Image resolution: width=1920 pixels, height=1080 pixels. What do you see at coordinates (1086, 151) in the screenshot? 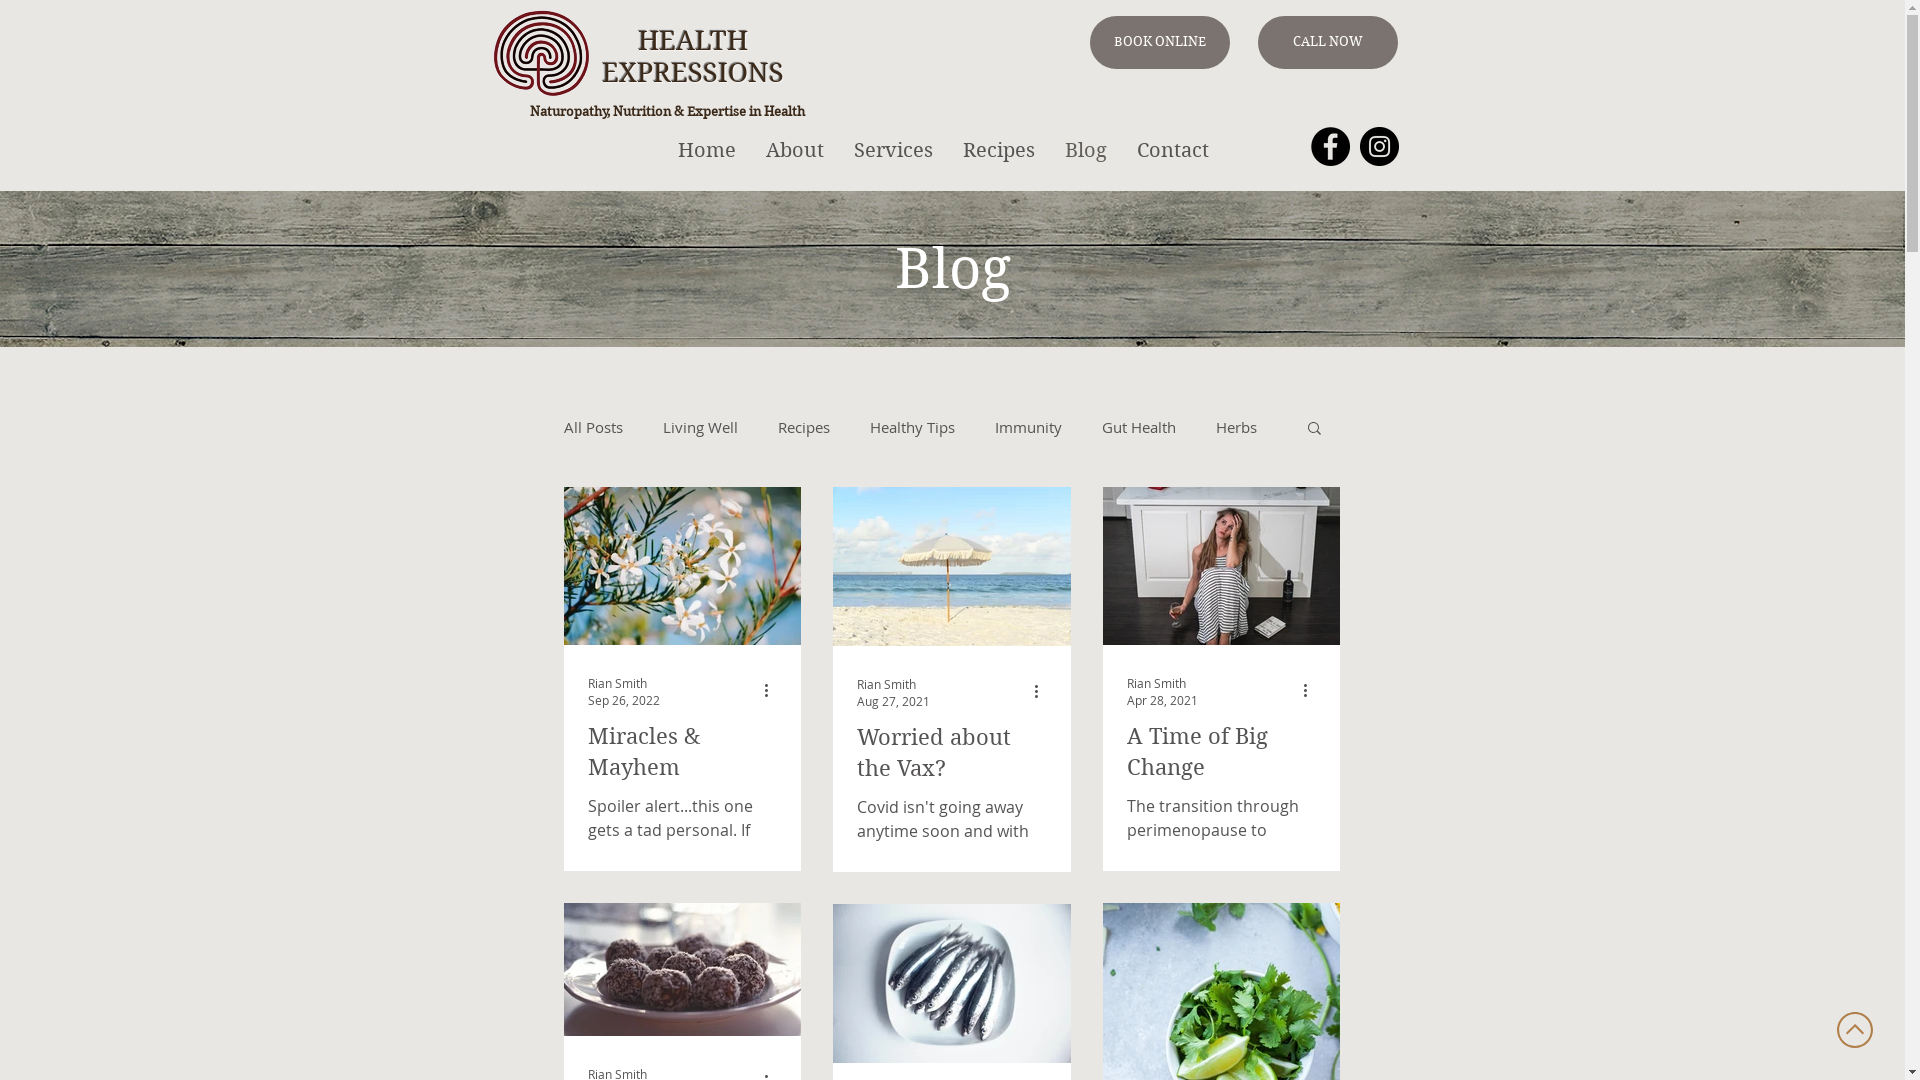
I see `Blog` at bounding box center [1086, 151].